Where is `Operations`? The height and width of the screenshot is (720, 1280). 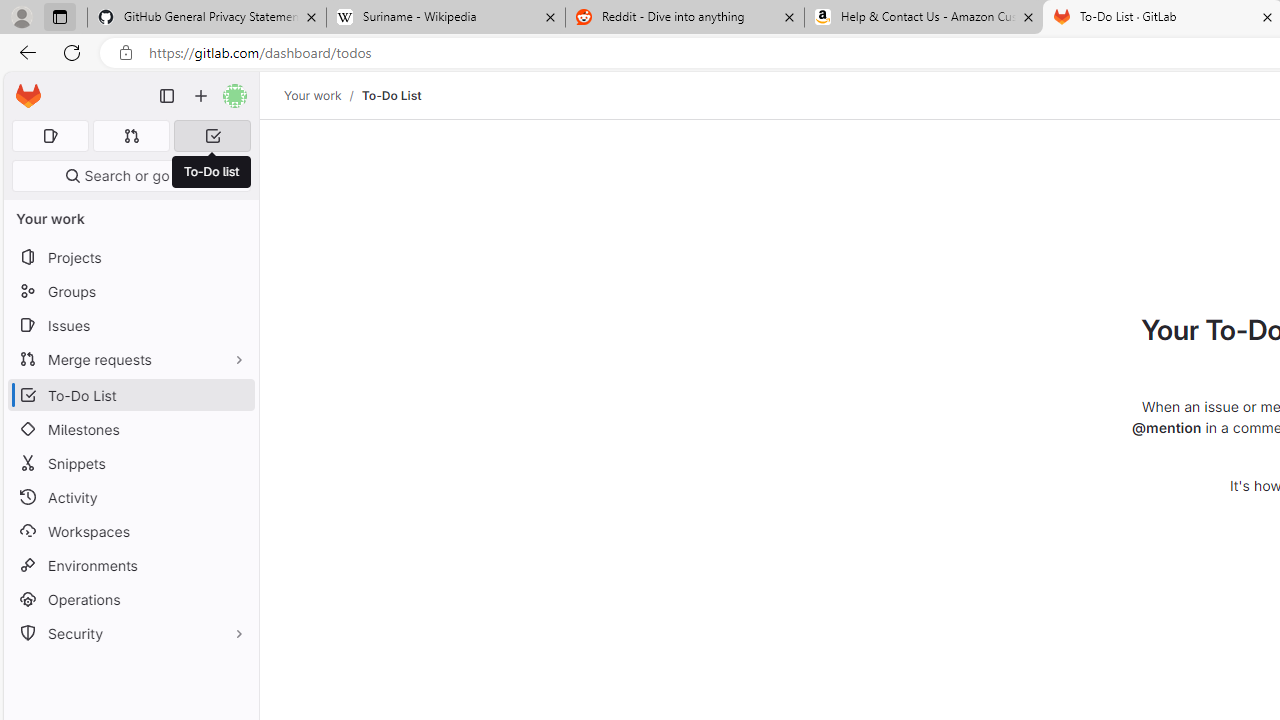
Operations is located at coordinates (130, 600).